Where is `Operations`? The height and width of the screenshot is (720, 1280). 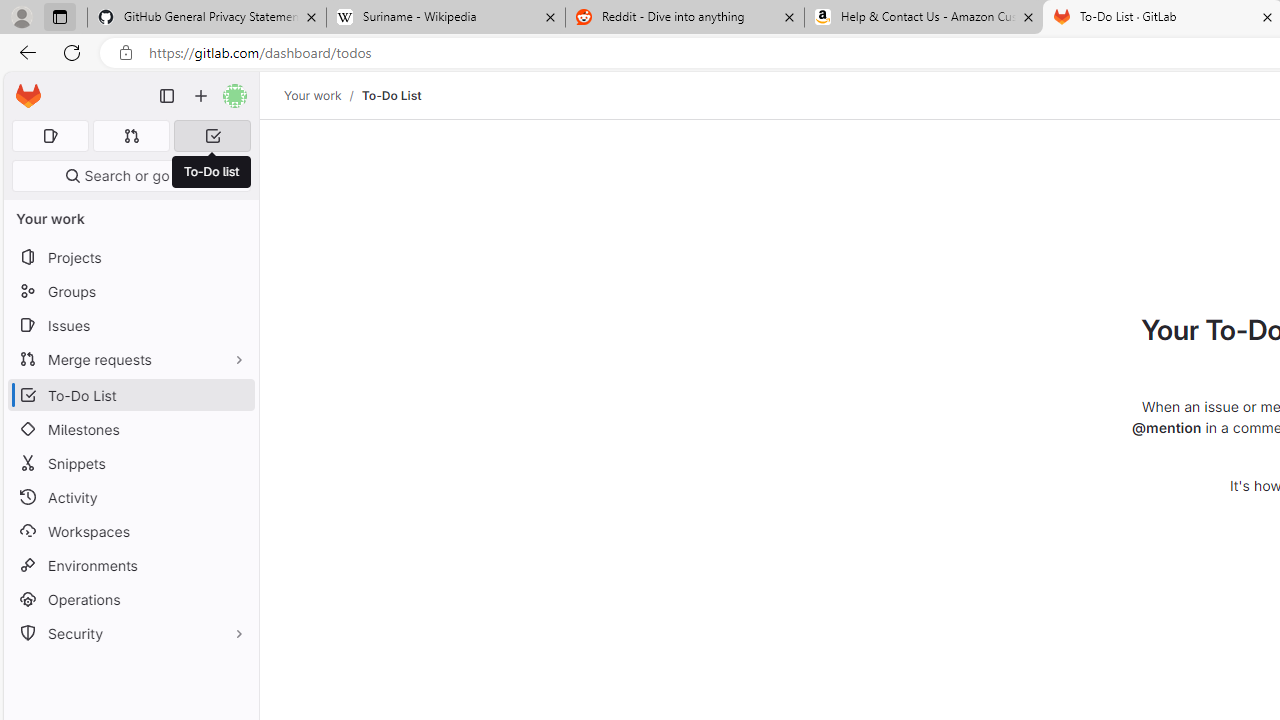
Operations is located at coordinates (130, 600).